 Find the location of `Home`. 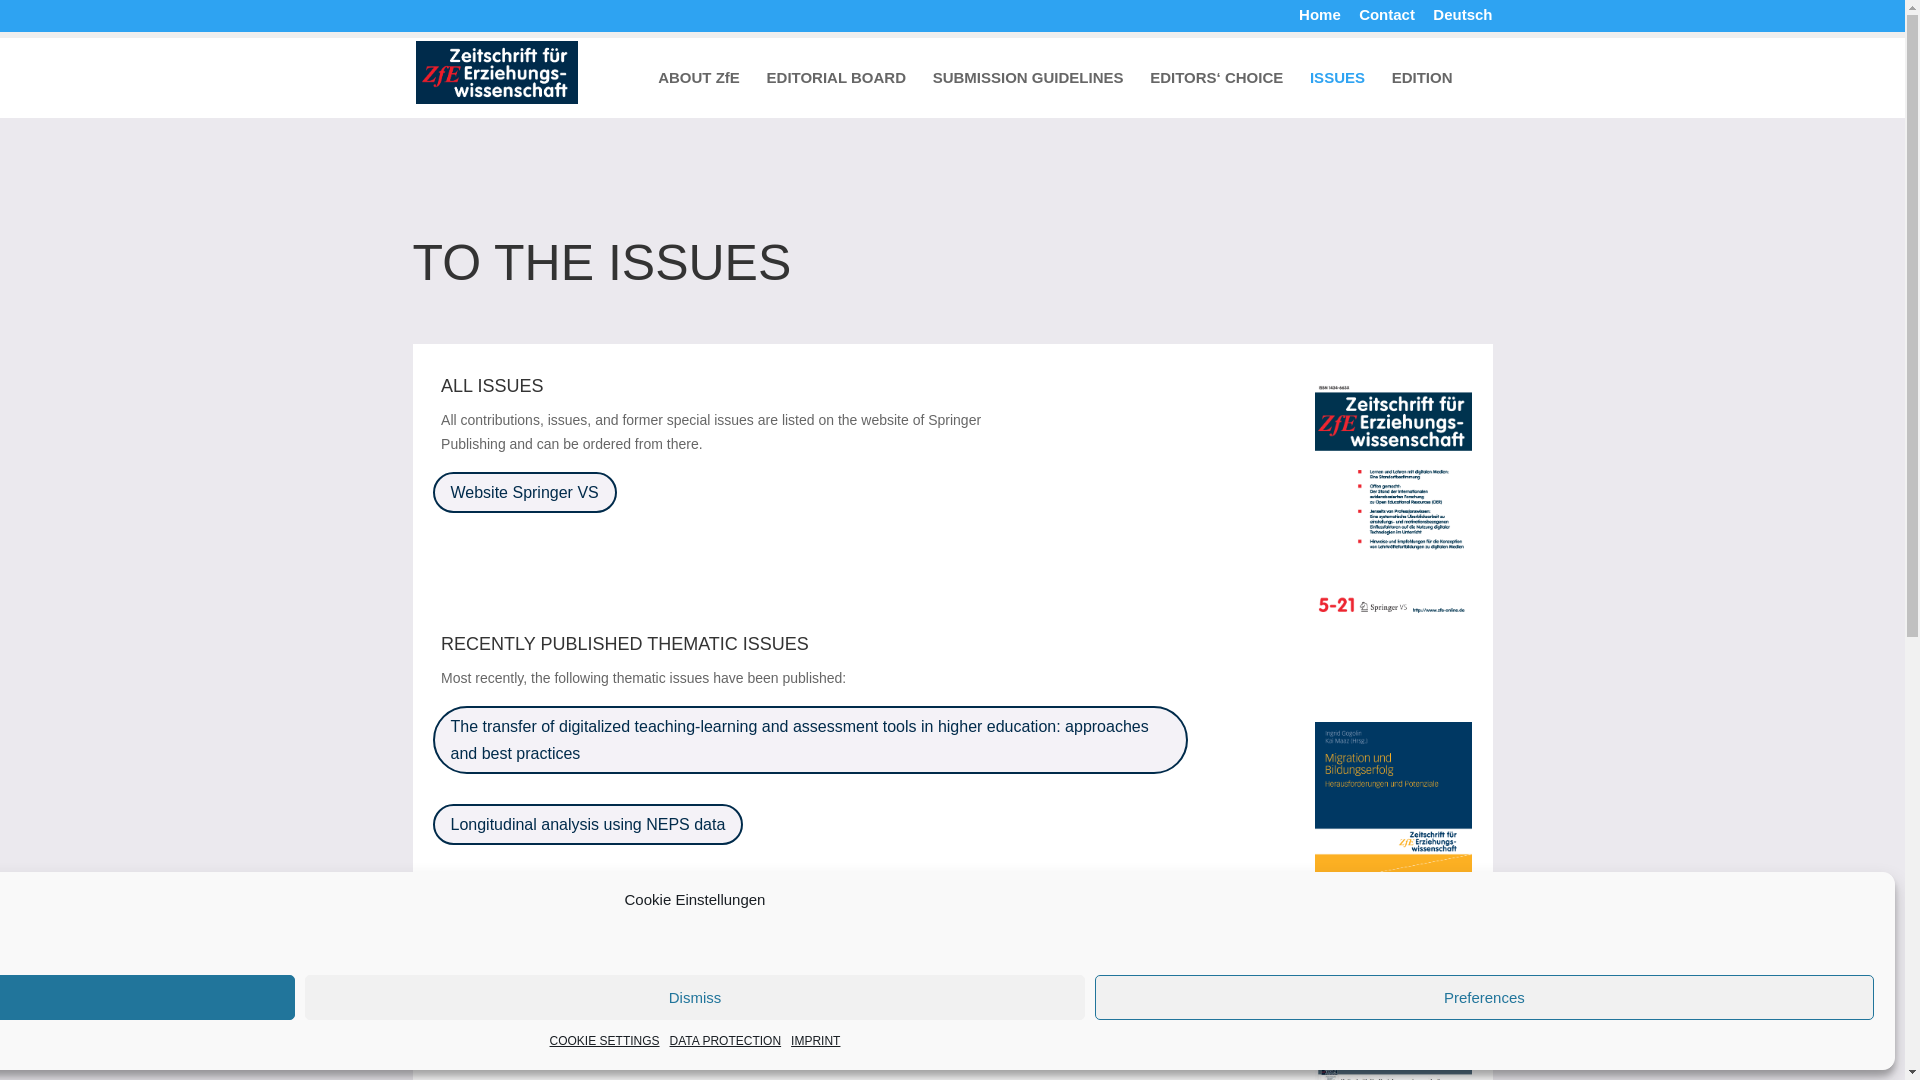

Home is located at coordinates (1320, 20).